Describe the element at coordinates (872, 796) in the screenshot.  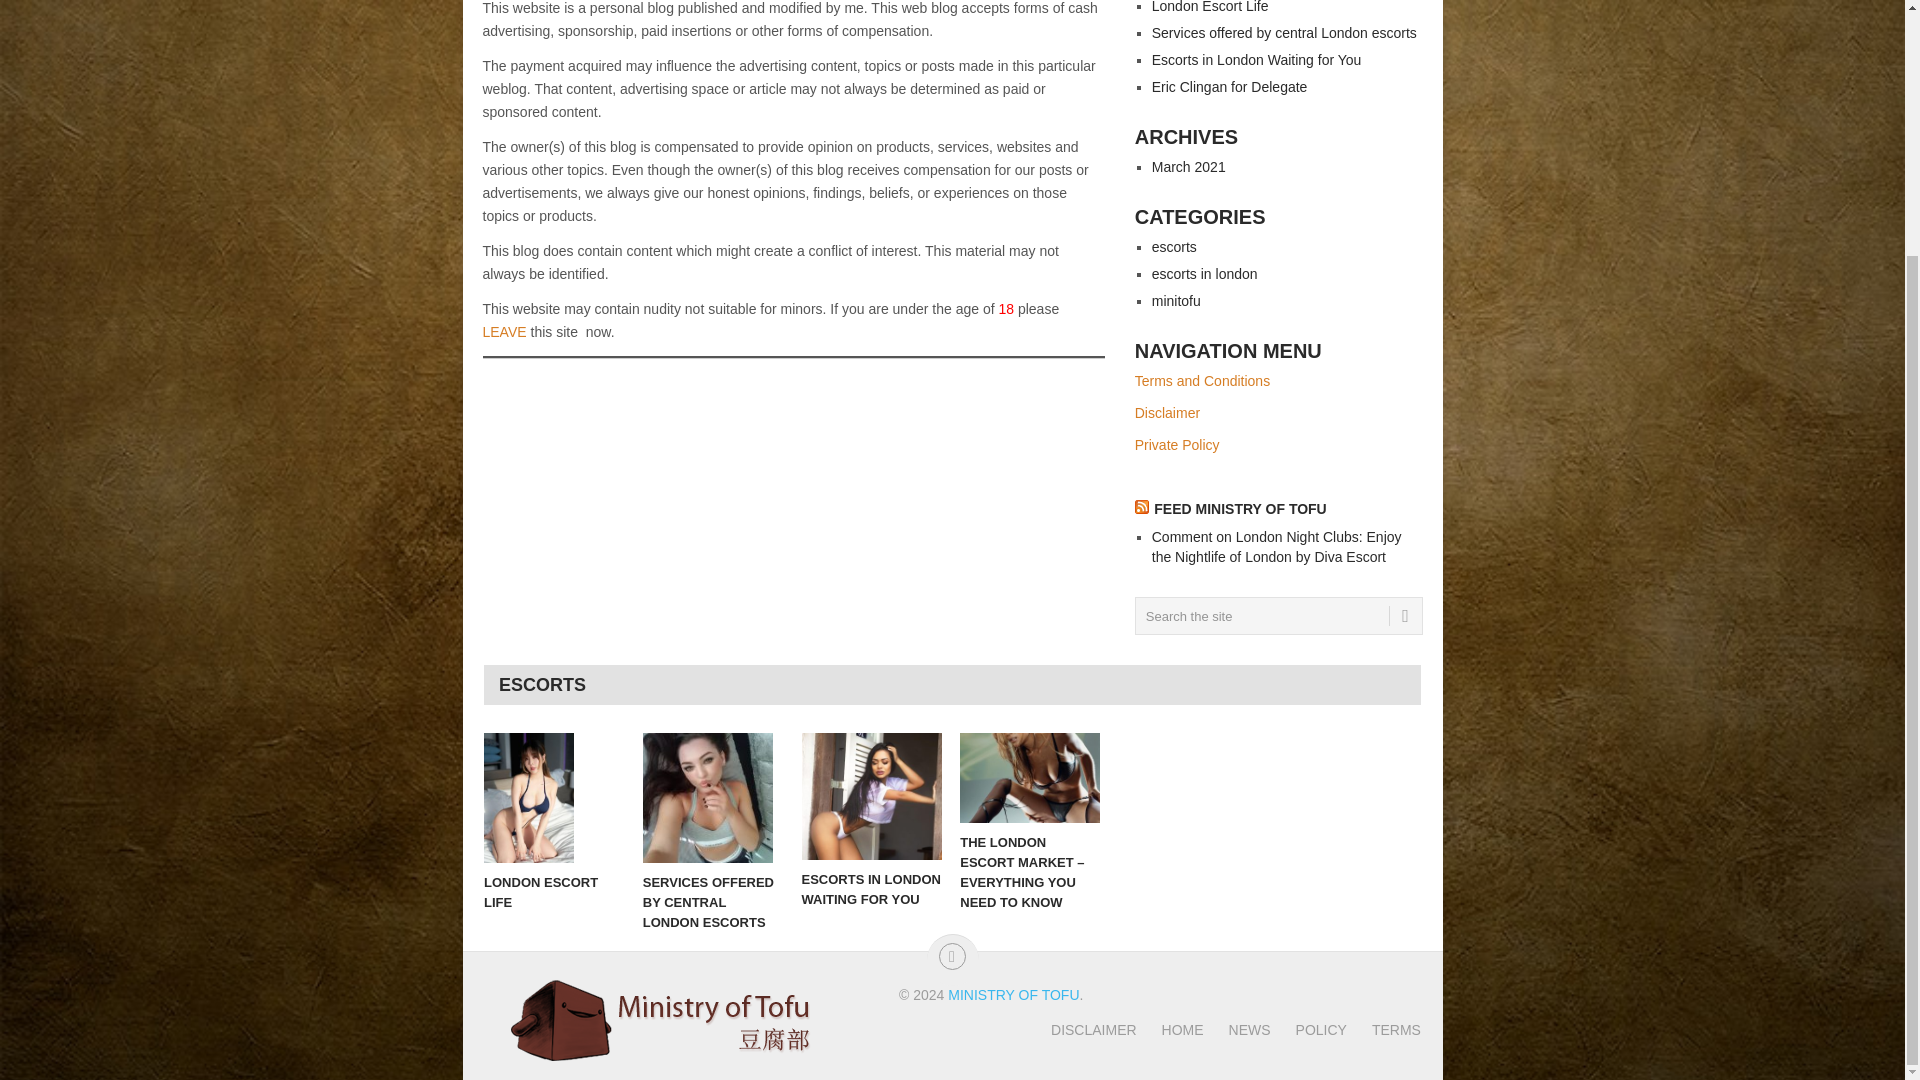
I see `ESCORTS IN LONDON WAITING FOR YOU` at that location.